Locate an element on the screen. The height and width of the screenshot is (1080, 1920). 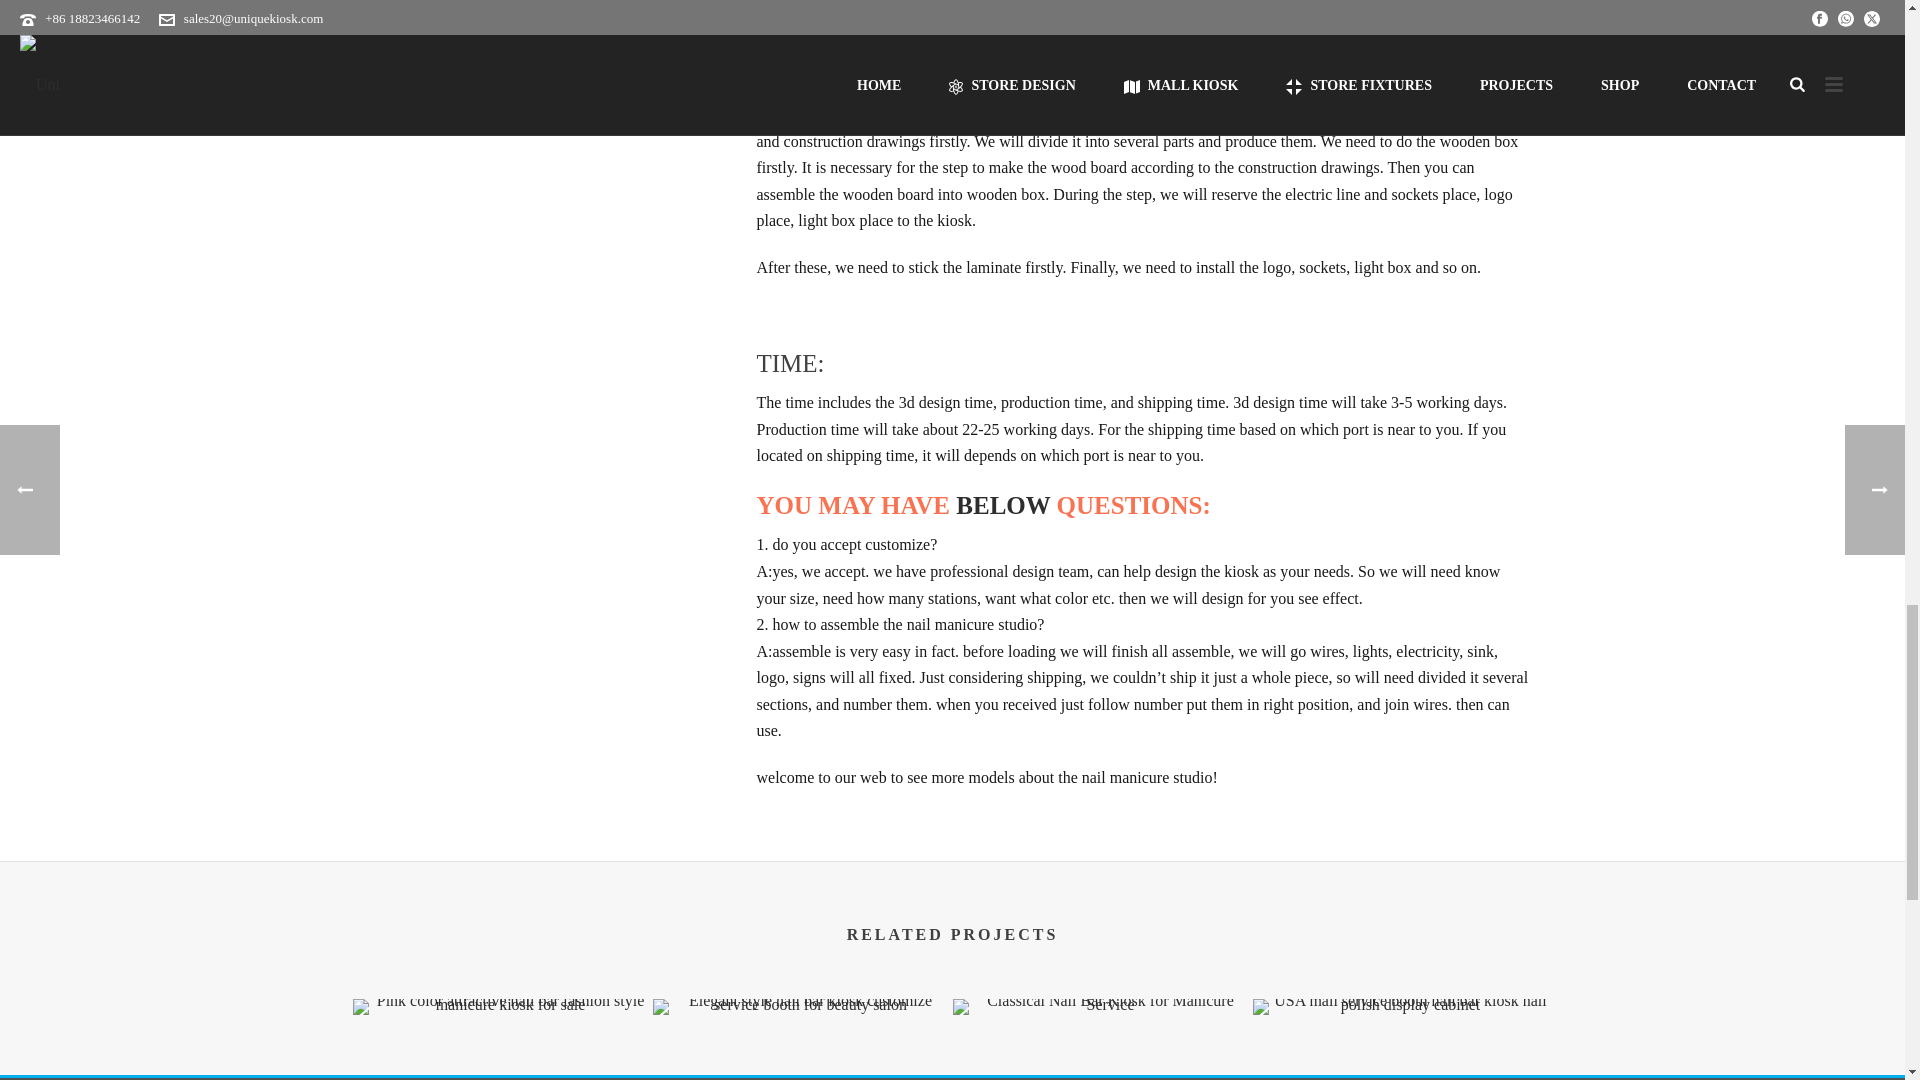
Classical Nail Bar Kiosk for Manicure Service is located at coordinates (1102, 1007).